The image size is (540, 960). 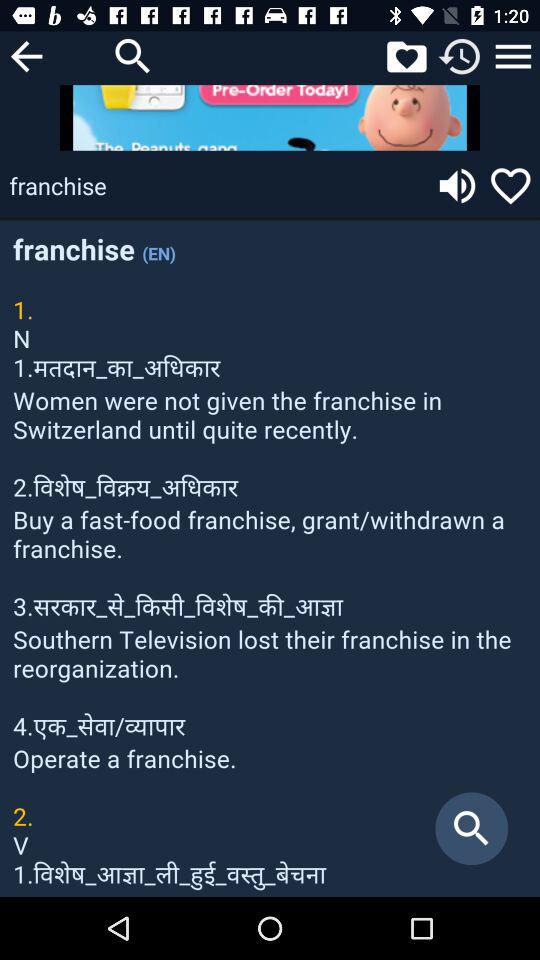 I want to click on go to icon, so click(x=513, y=56).